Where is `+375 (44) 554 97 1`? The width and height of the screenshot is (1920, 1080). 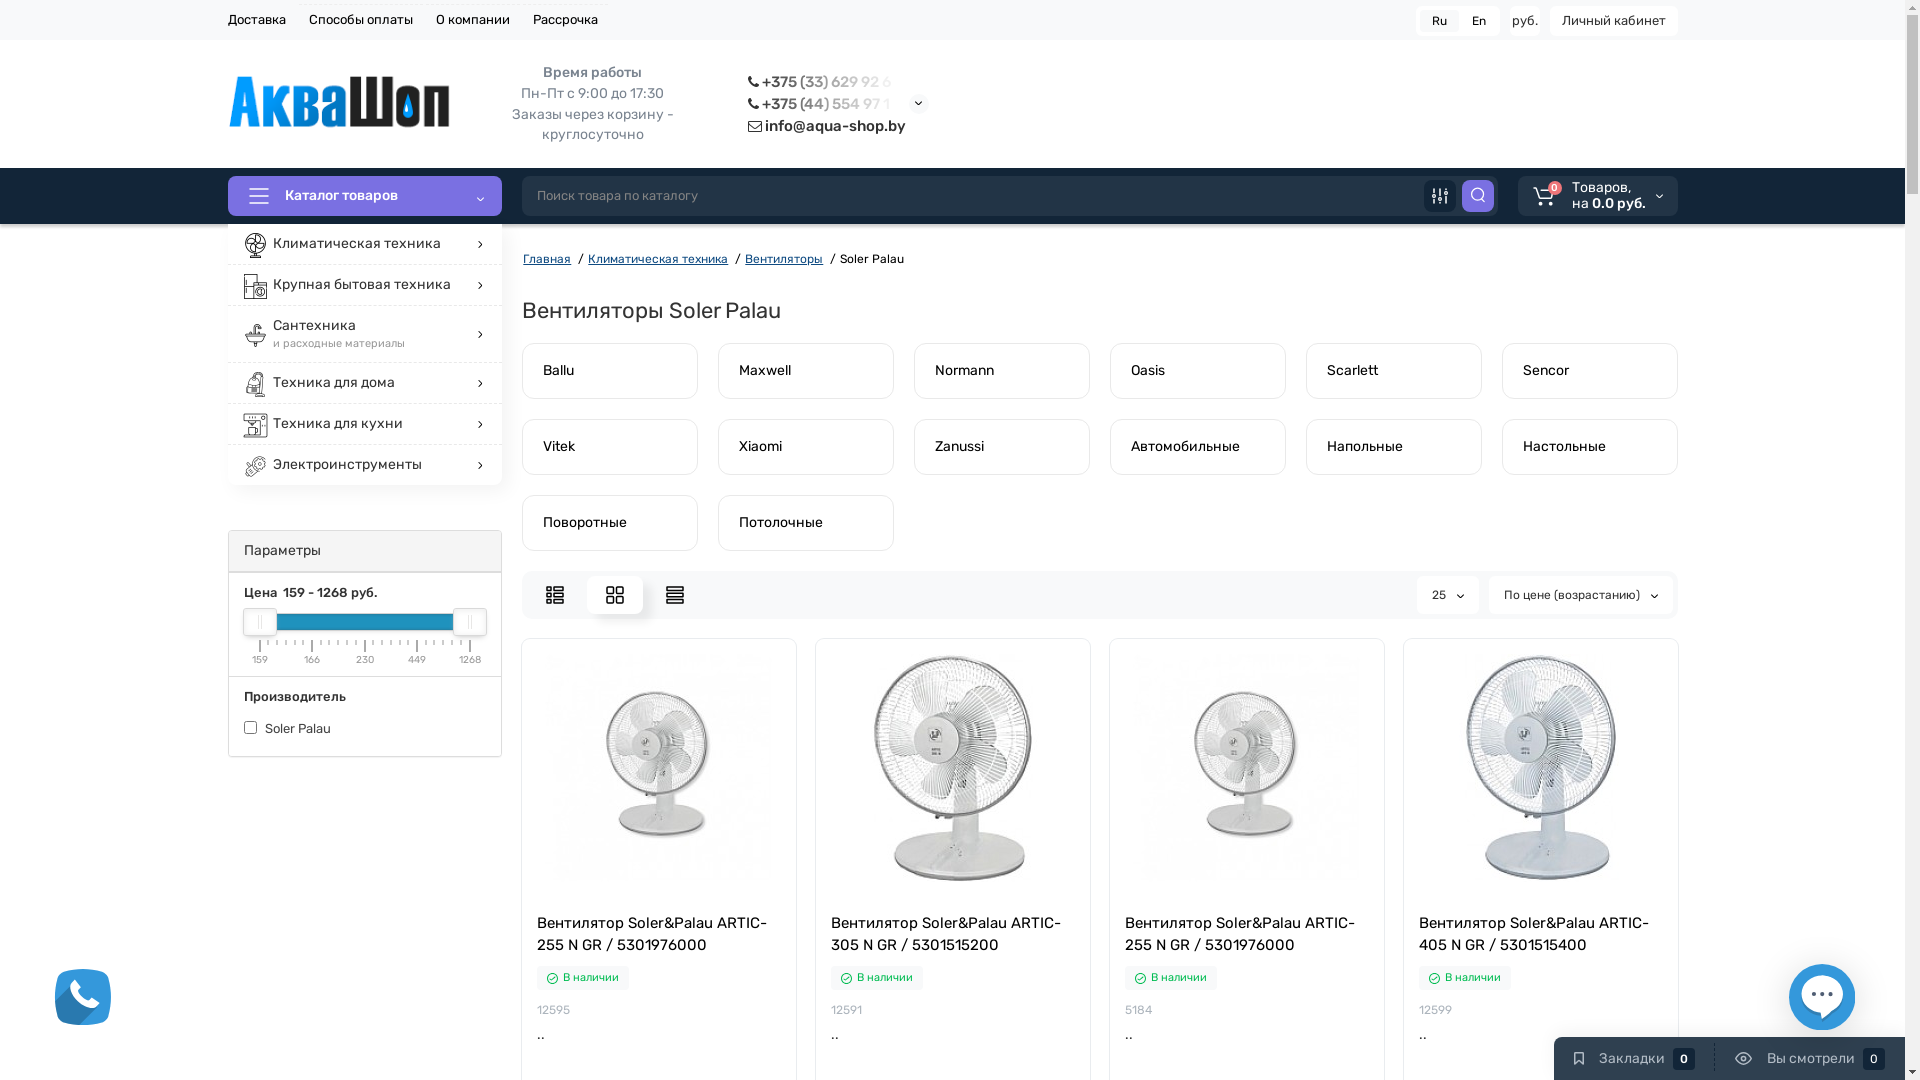 +375 (44) 554 97 1 is located at coordinates (824, 104).